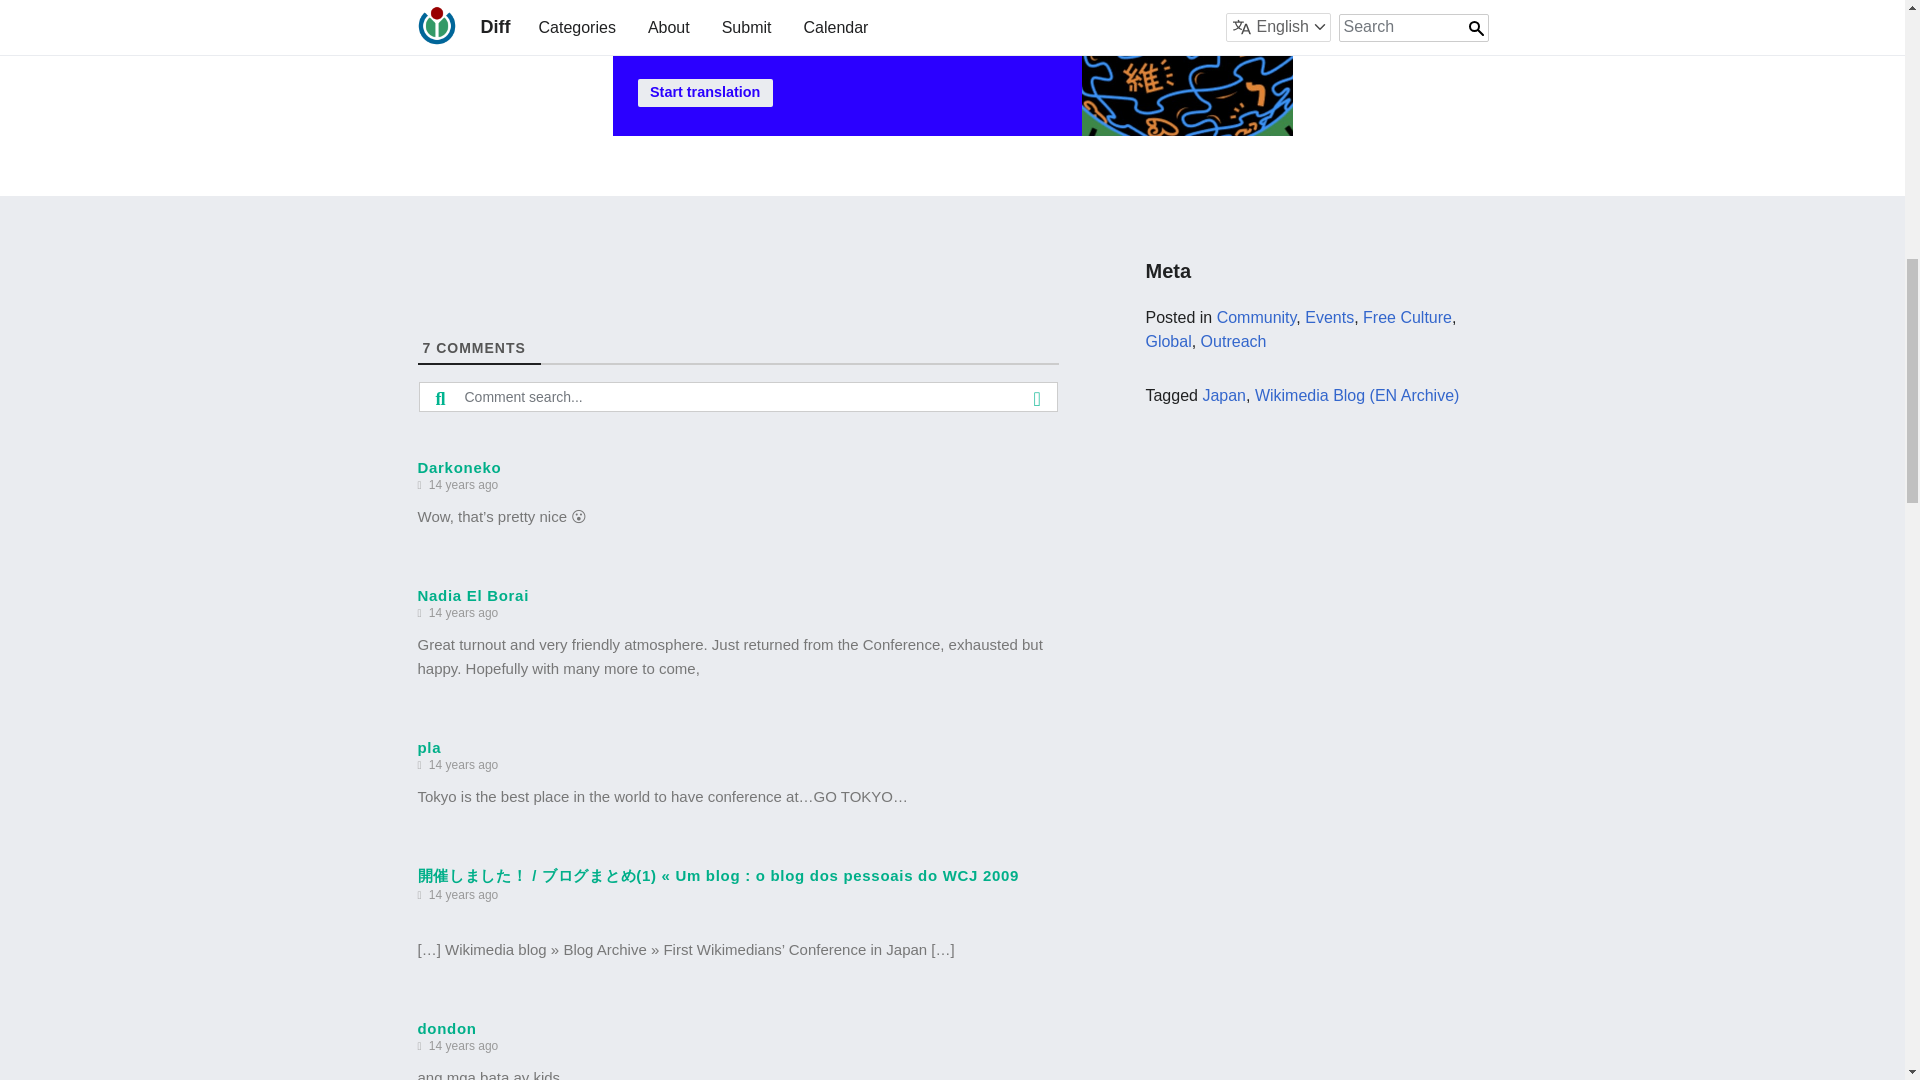 The image size is (1920, 1080). Describe the element at coordinates (1224, 394) in the screenshot. I see `Japan` at that location.